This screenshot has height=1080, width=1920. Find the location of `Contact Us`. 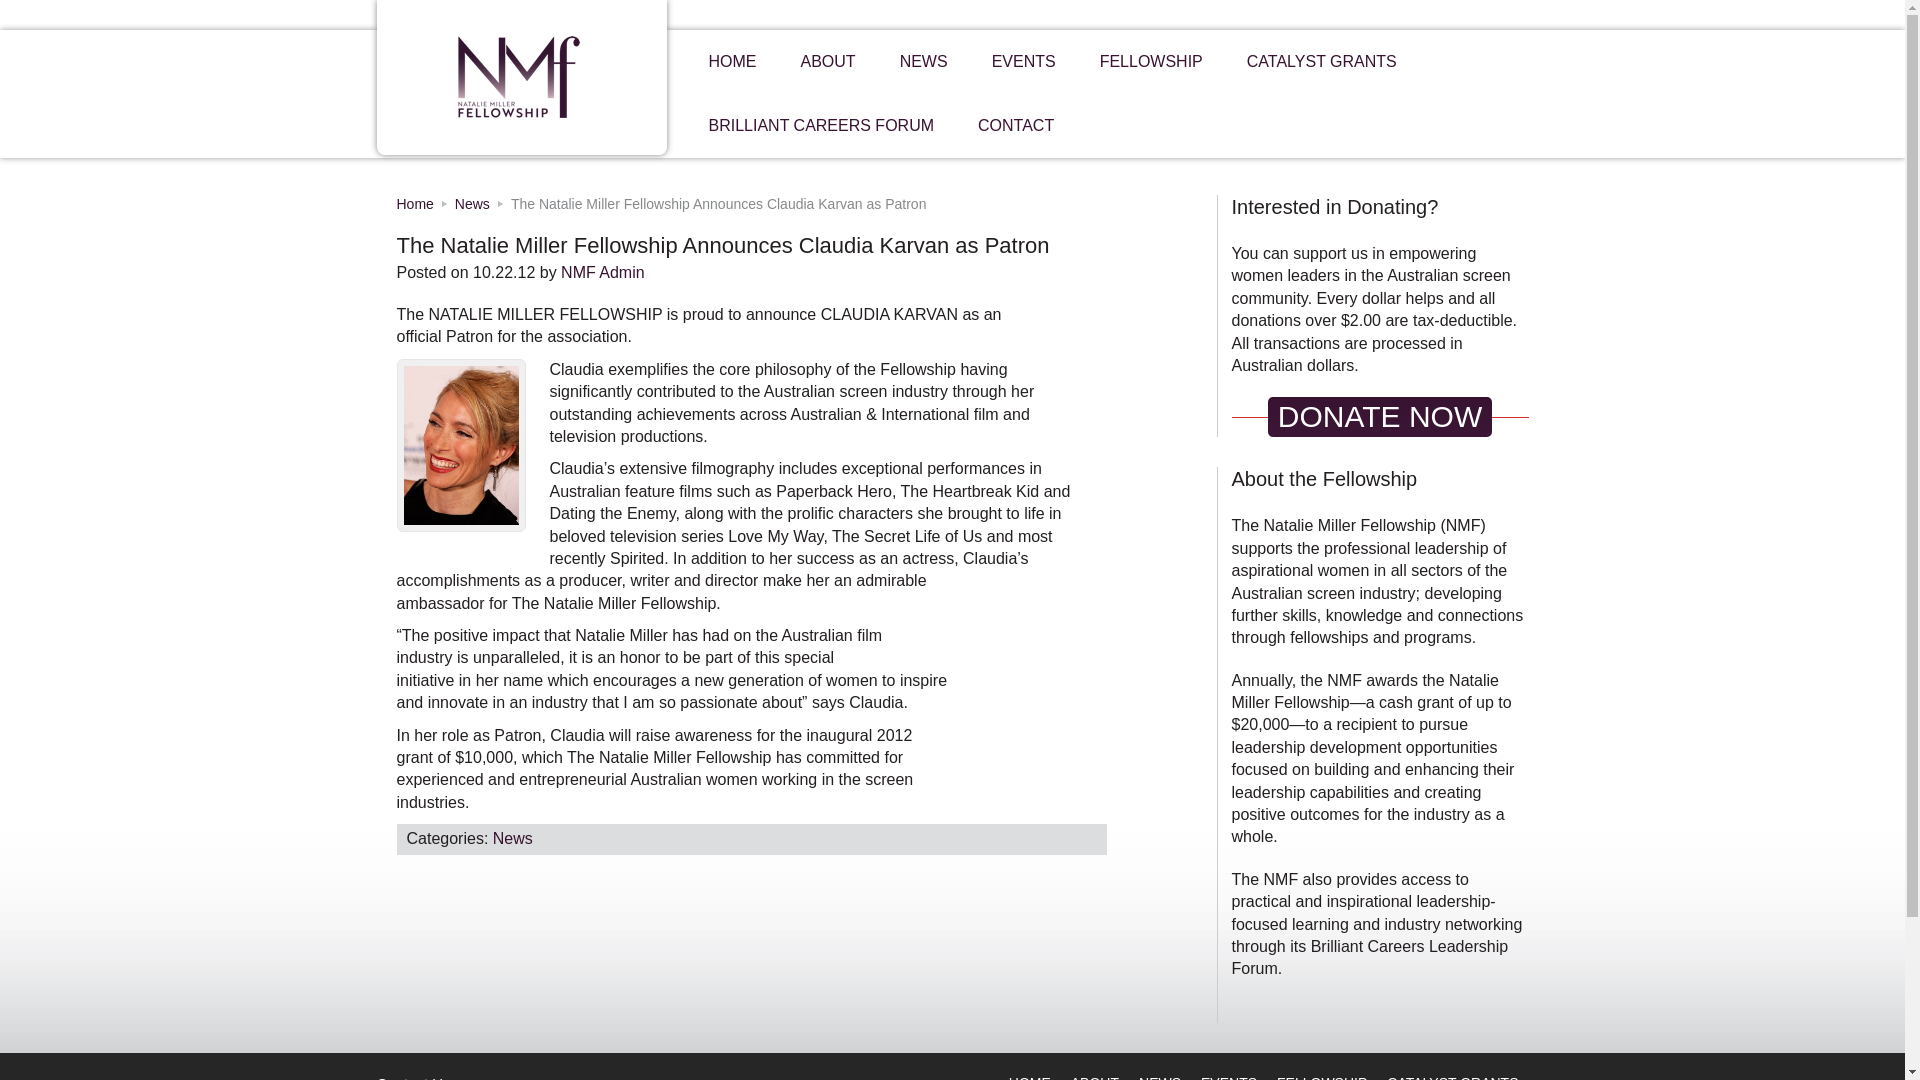

Contact Us is located at coordinates (412, 1077).